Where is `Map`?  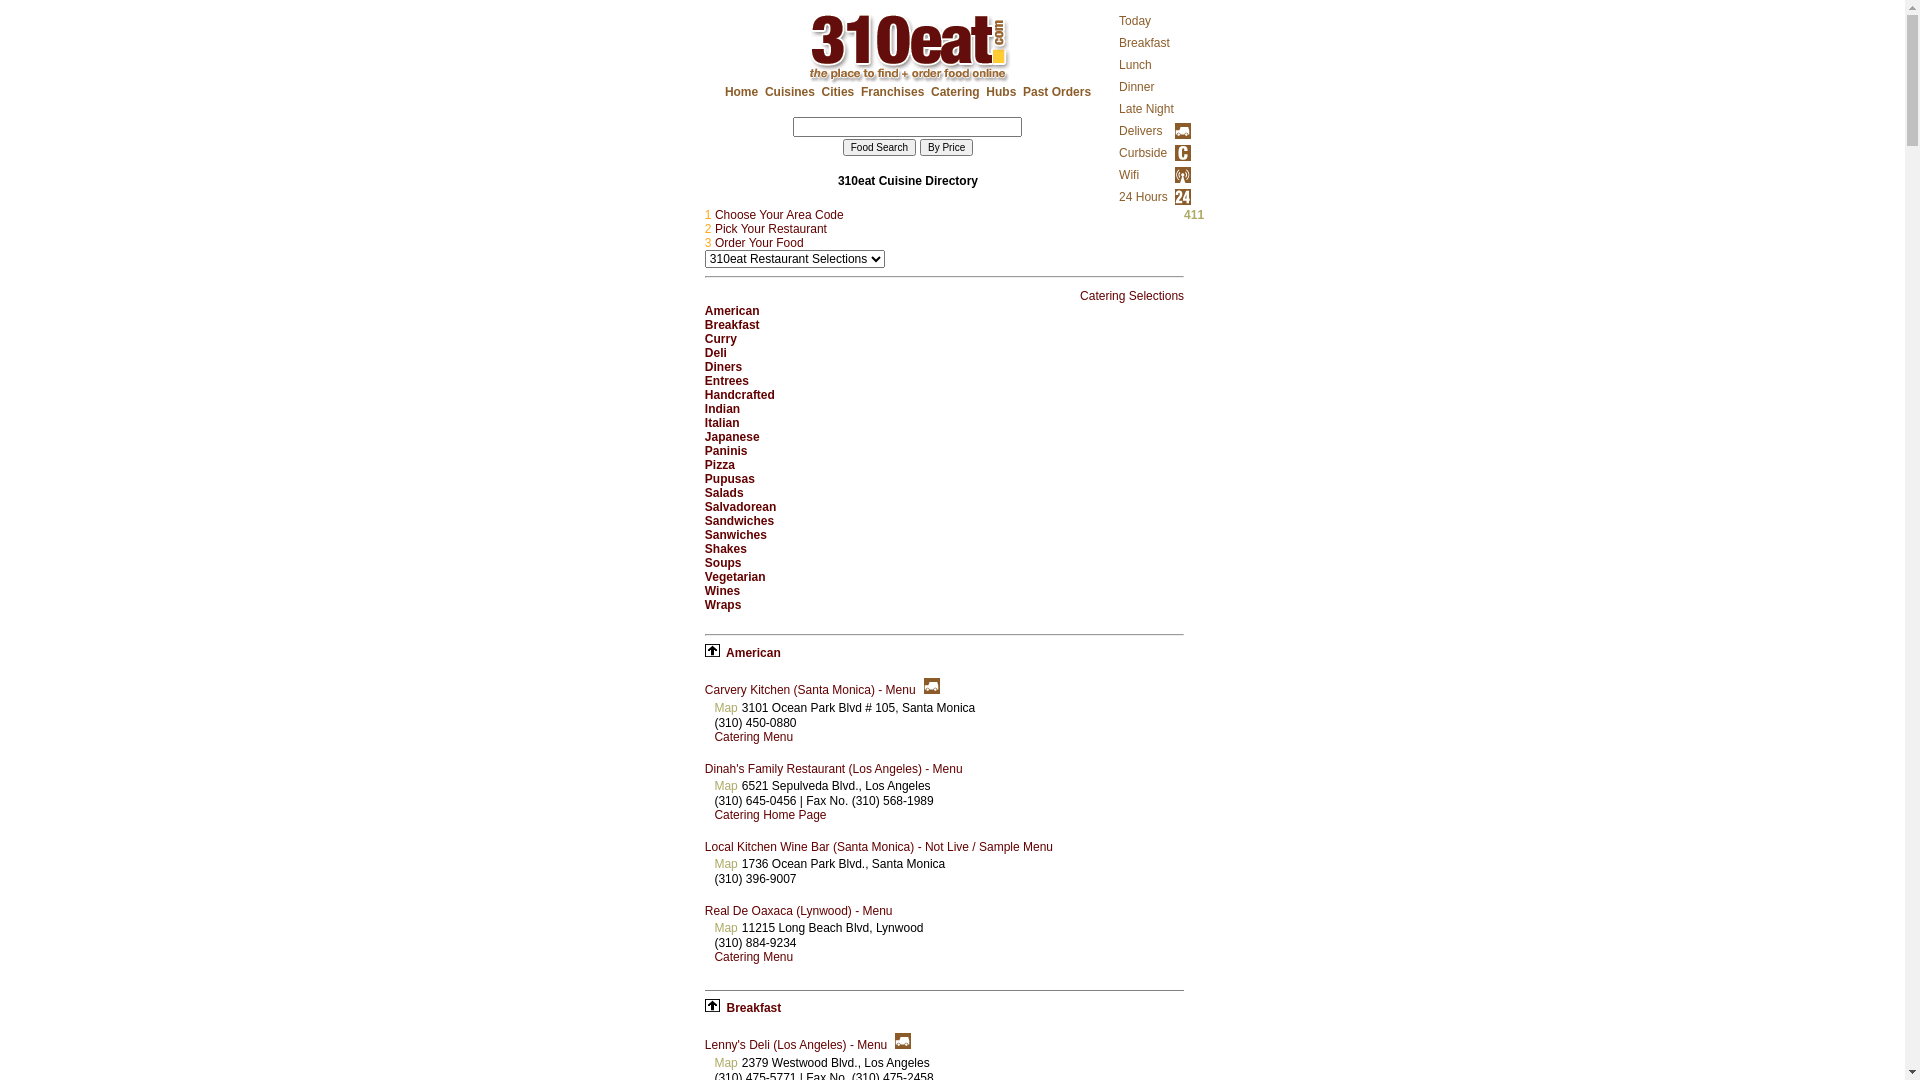 Map is located at coordinates (726, 786).